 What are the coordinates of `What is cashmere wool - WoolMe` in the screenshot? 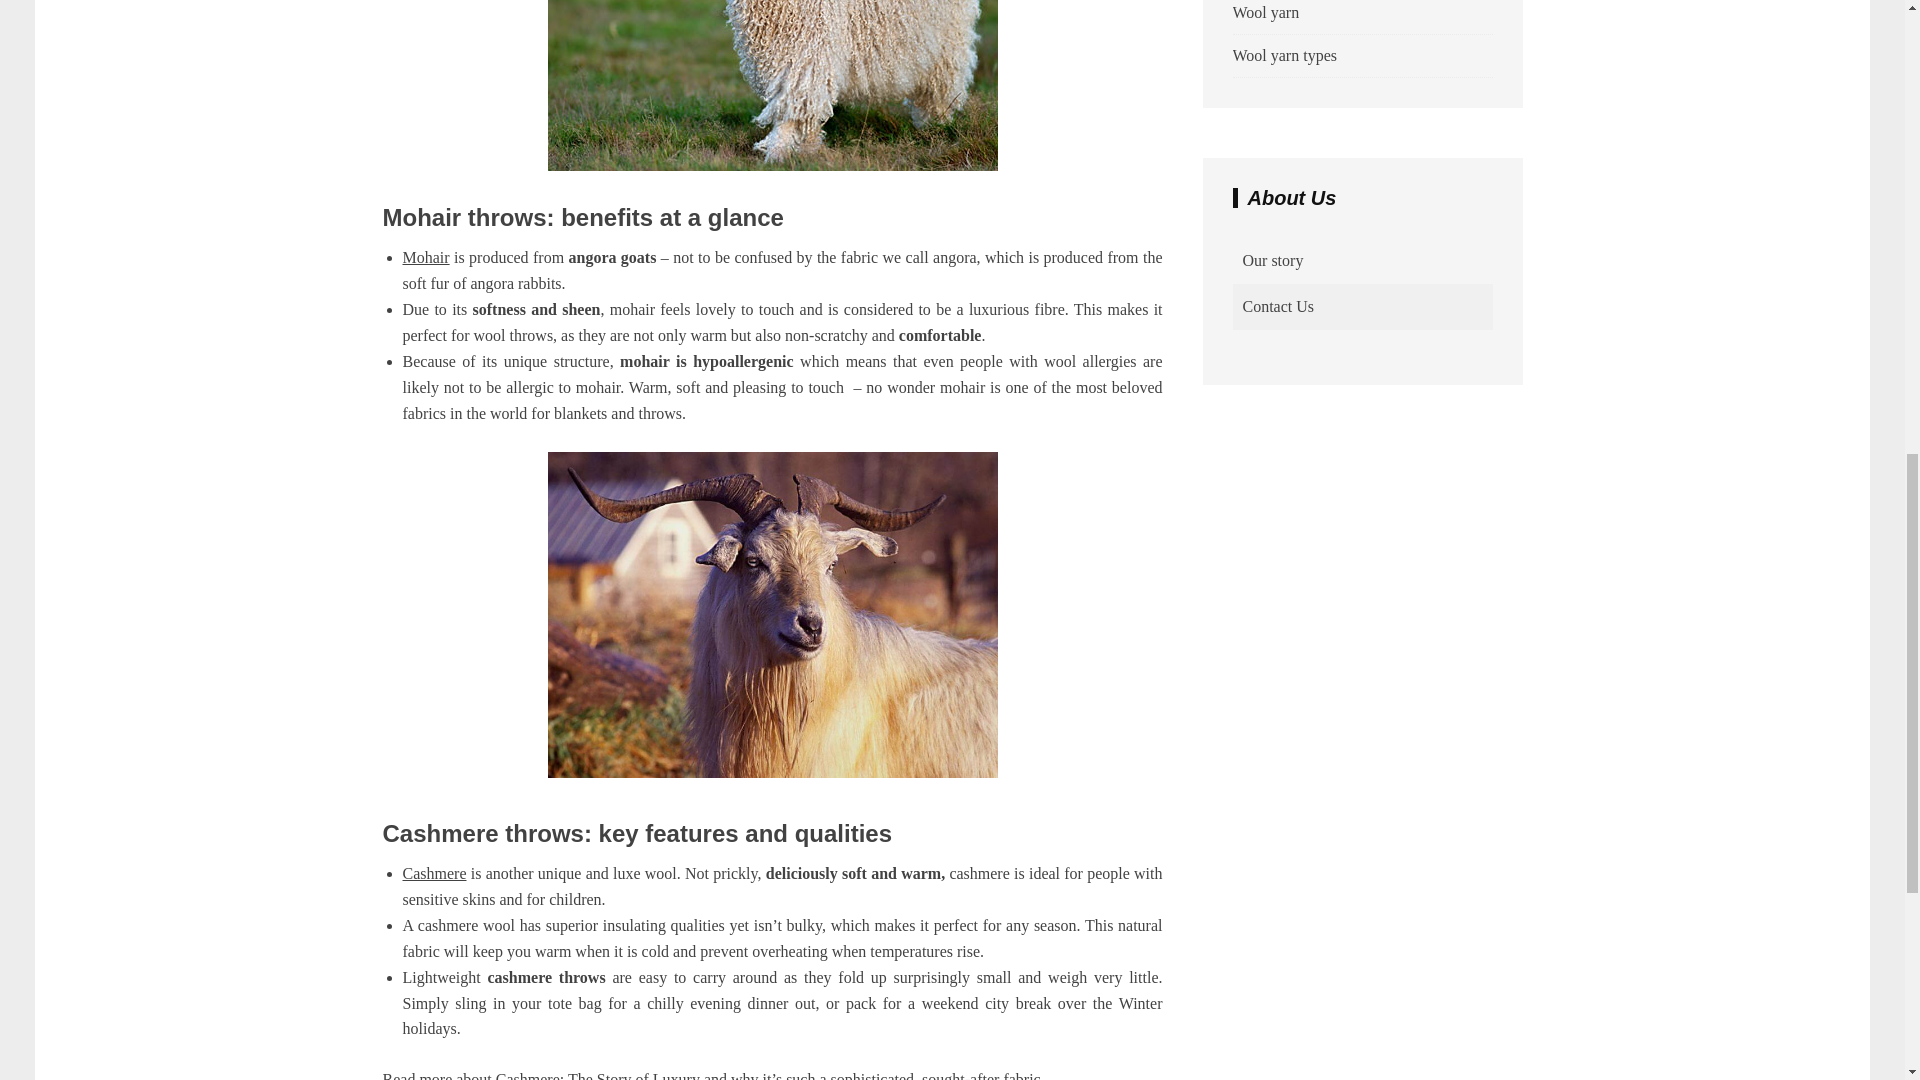 It's located at (772, 614).